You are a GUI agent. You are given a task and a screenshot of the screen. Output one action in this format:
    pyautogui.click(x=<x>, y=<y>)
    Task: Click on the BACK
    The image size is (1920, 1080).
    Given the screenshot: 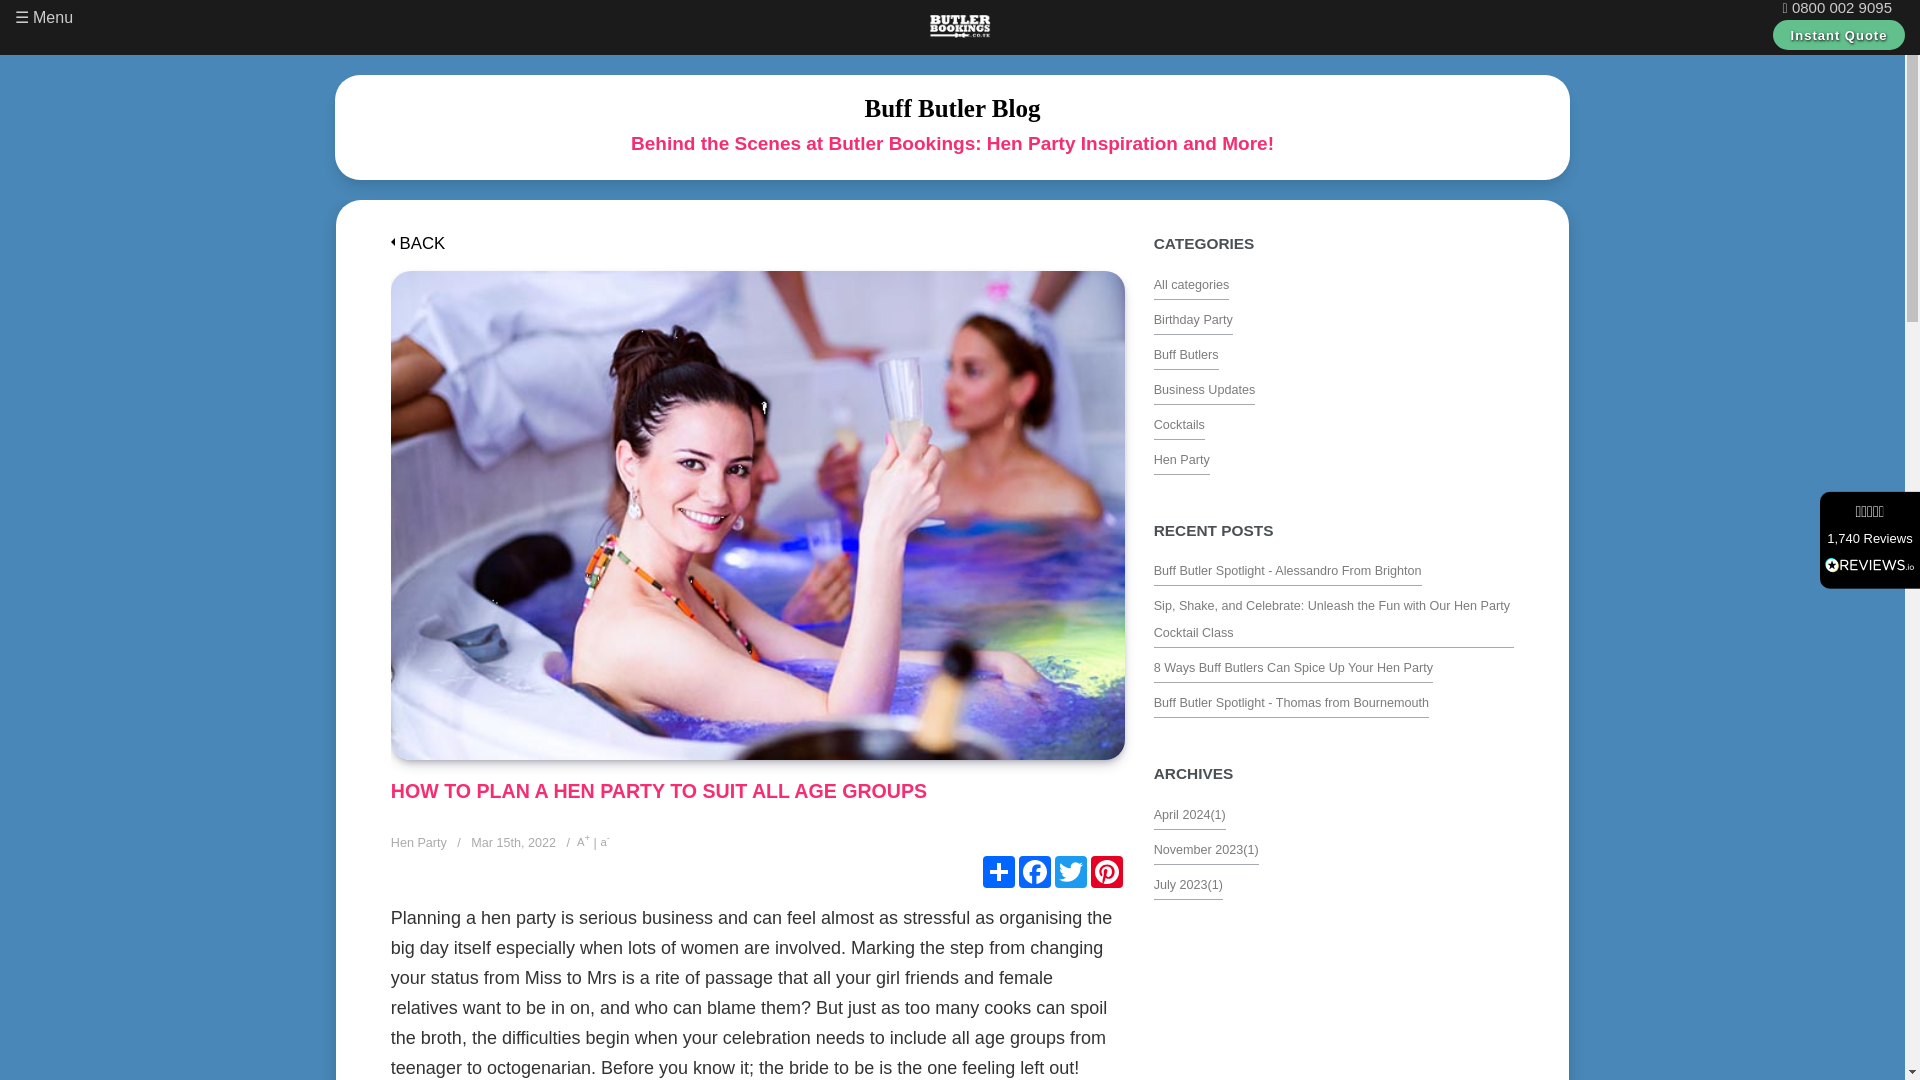 What is the action you would take?
    pyautogui.click(x=418, y=244)
    